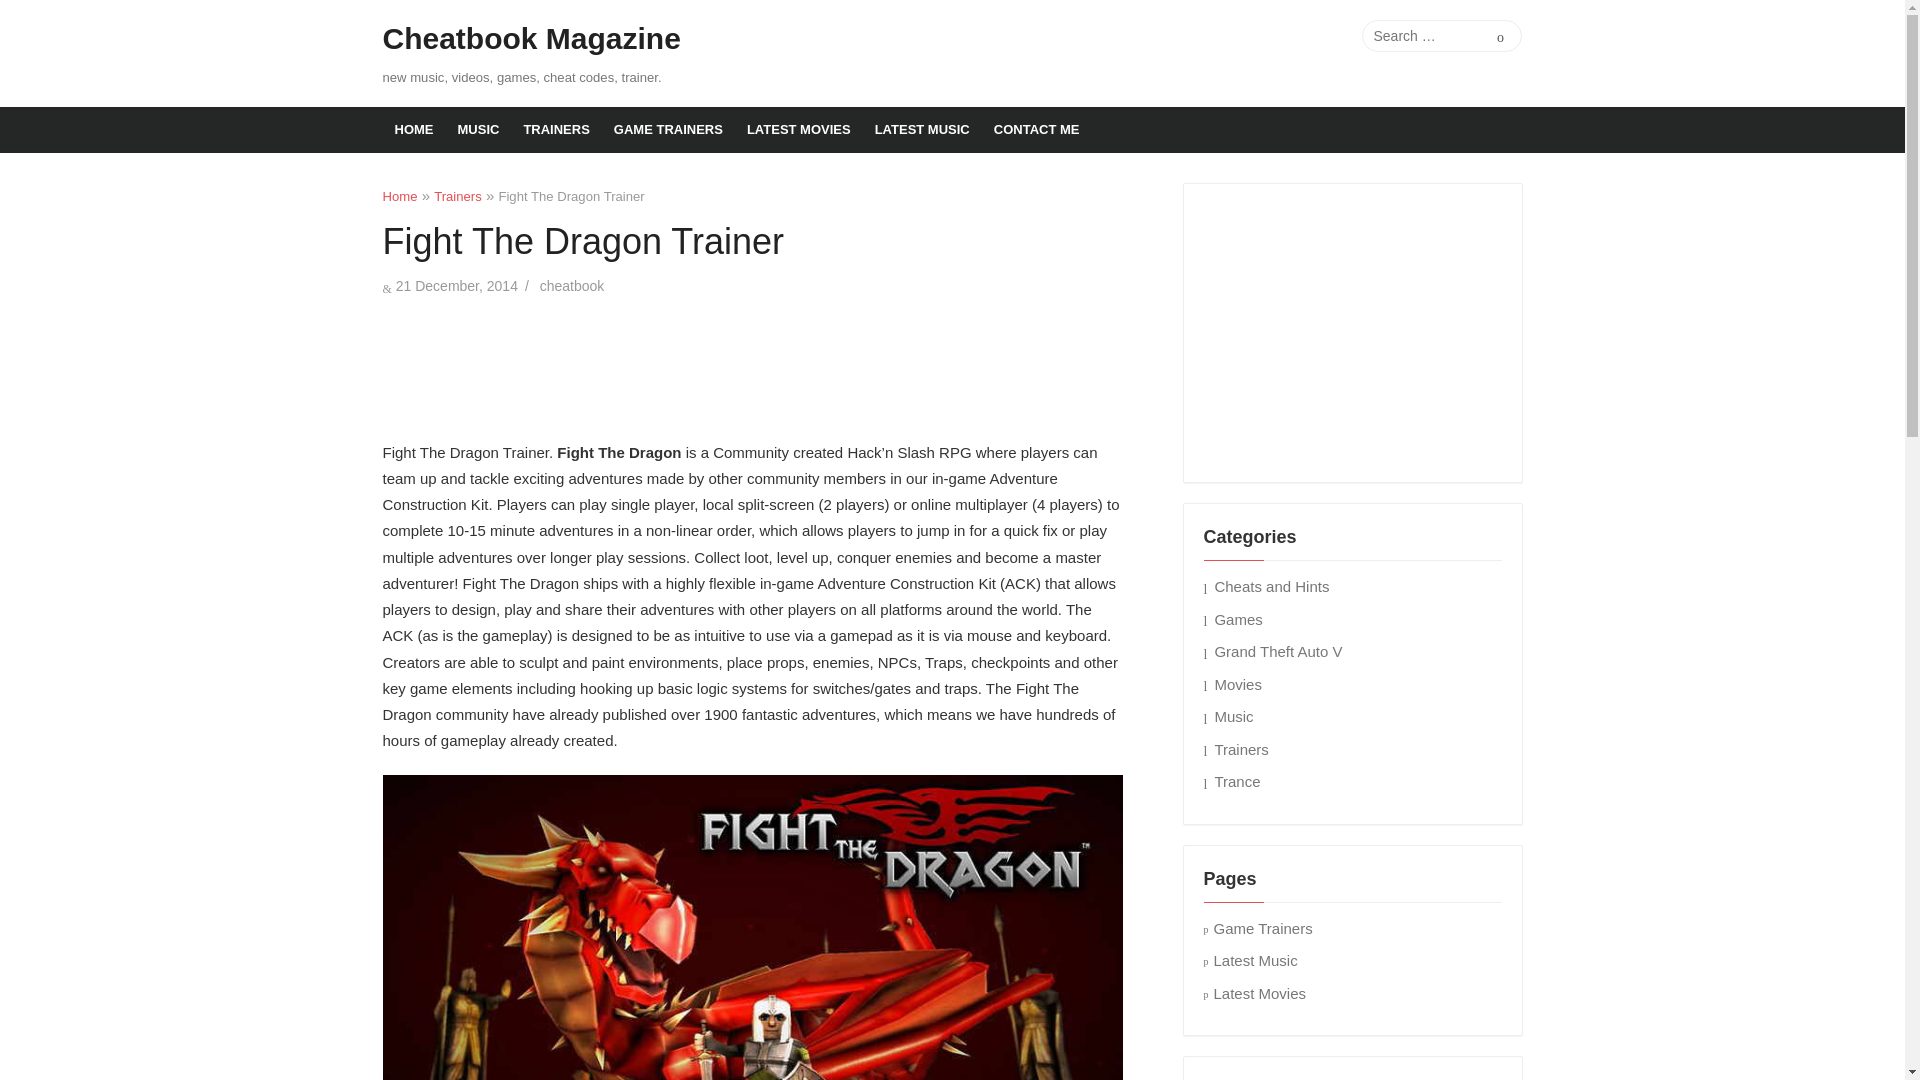 Image resolution: width=1920 pixels, height=1080 pixels. I want to click on MUSIC, so click(478, 130).